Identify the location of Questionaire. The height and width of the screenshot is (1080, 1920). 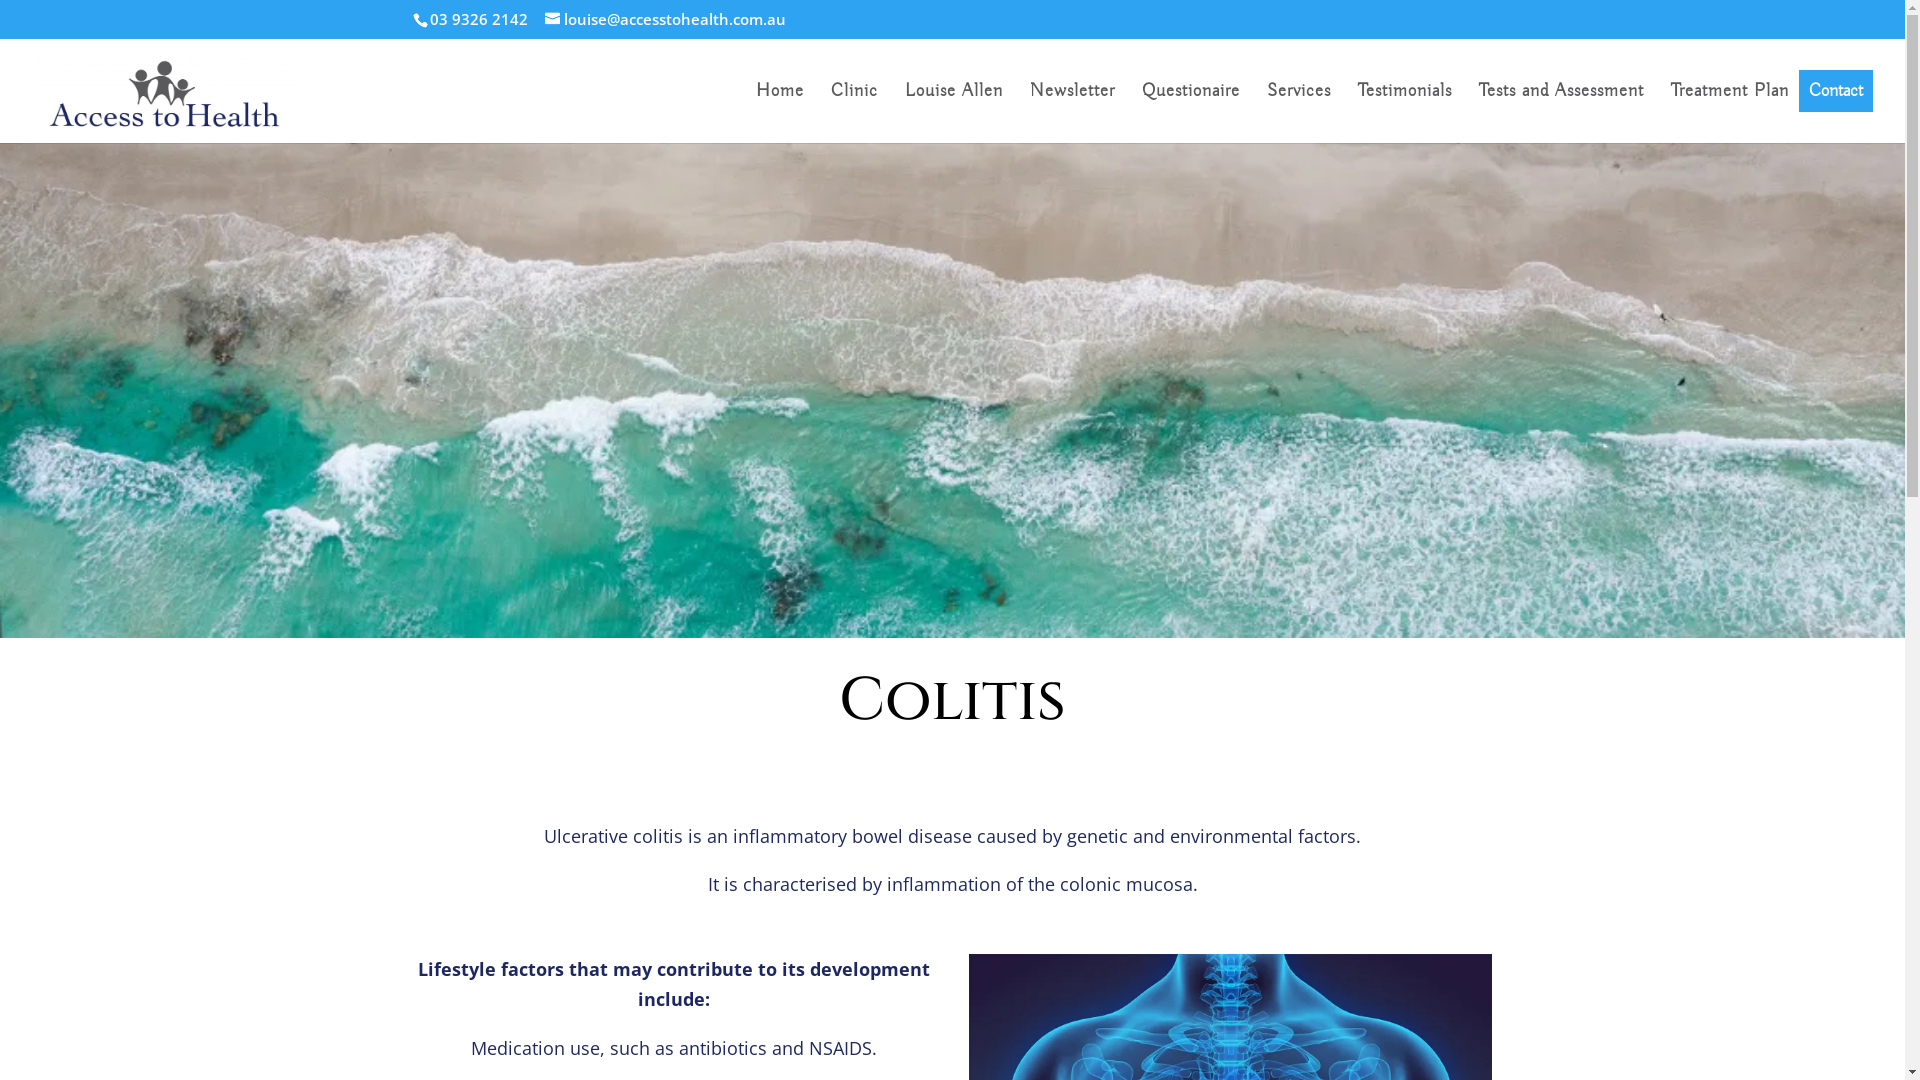
(1191, 114).